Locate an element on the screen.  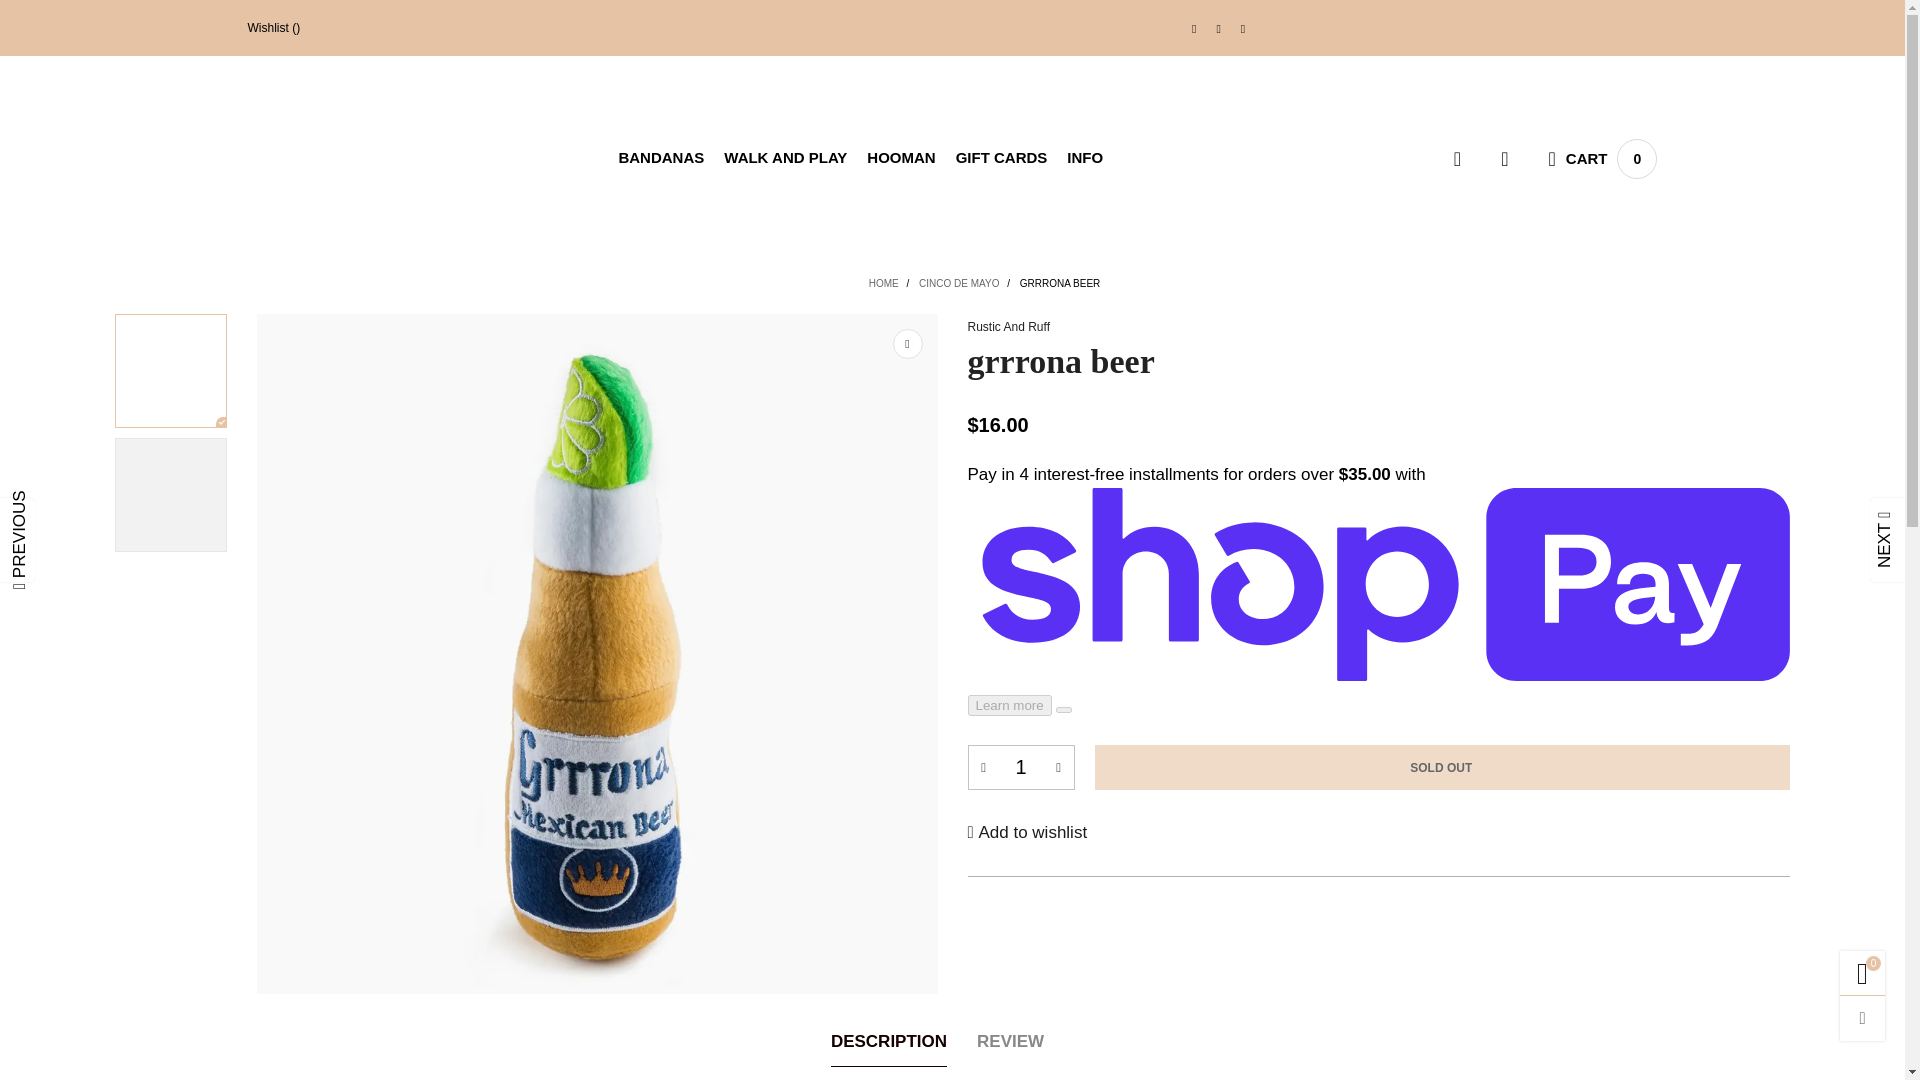
INFO is located at coordinates (1242, 28).